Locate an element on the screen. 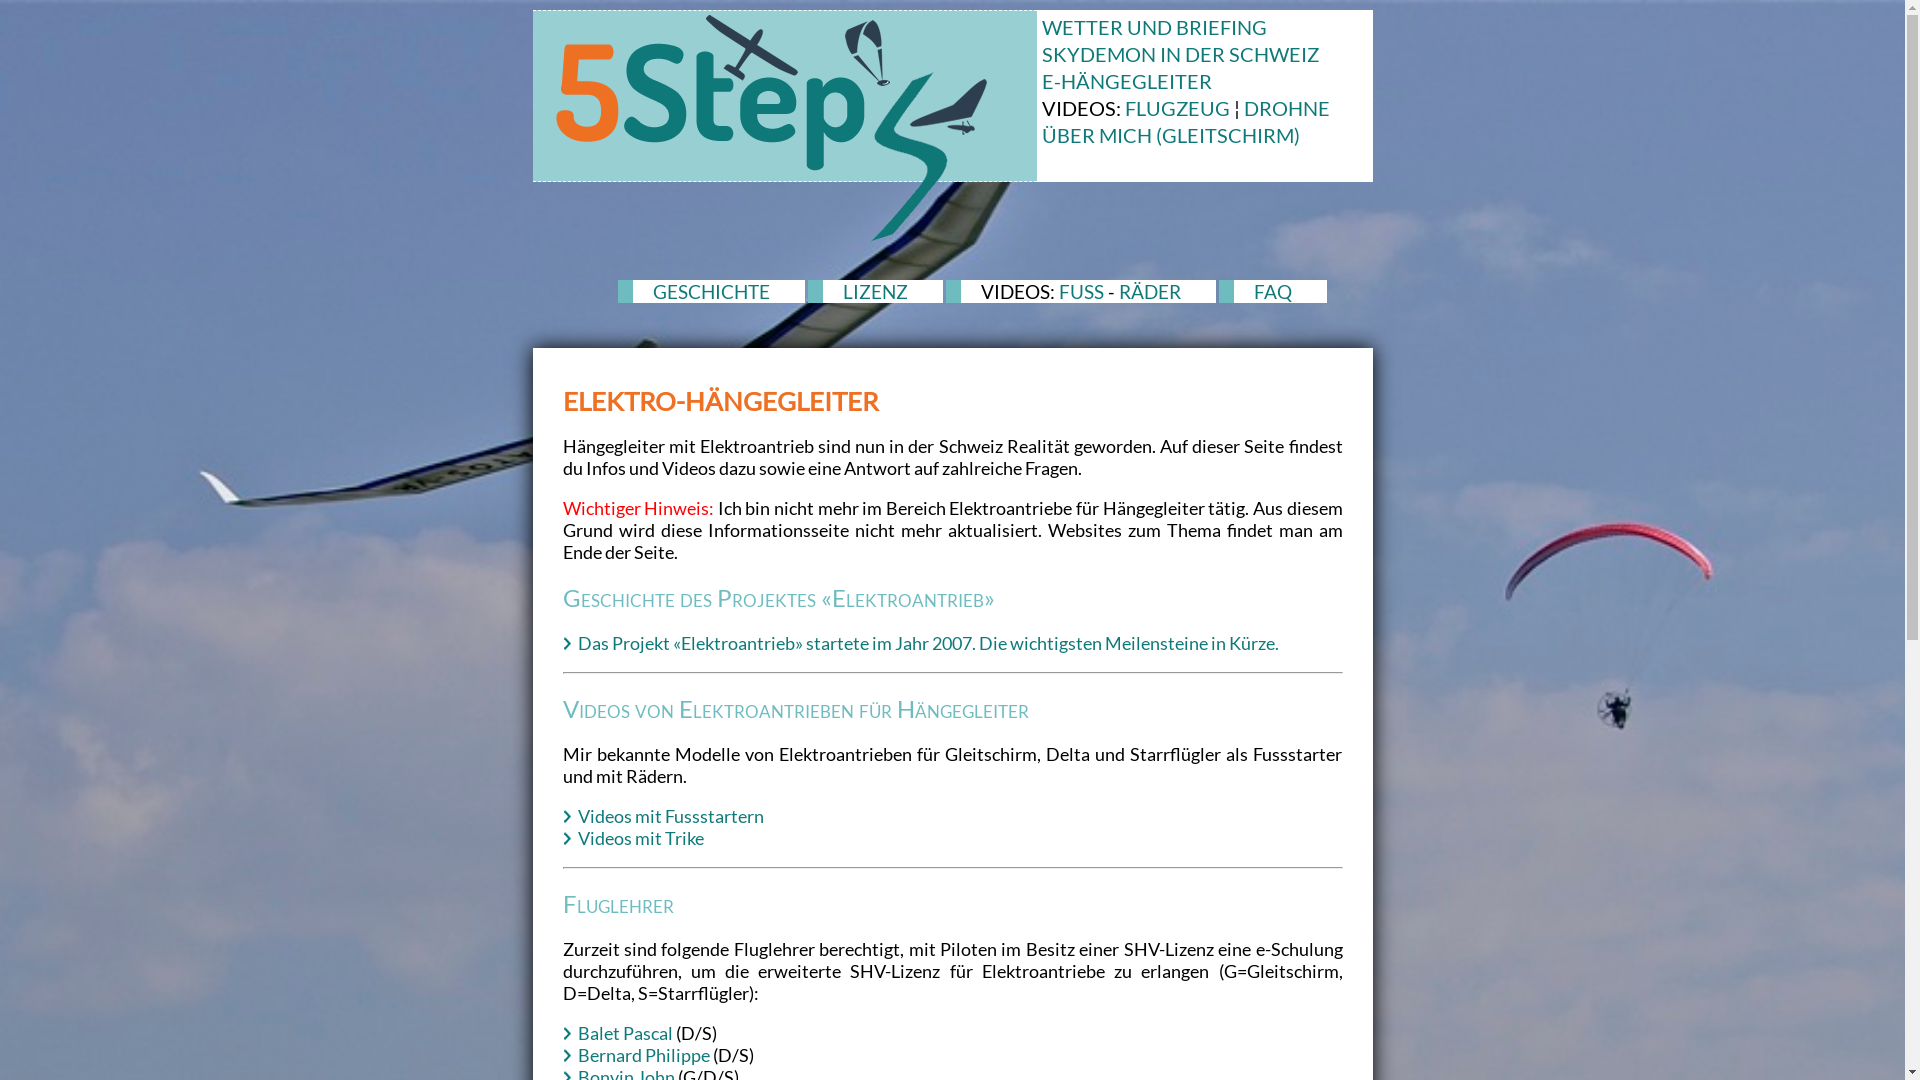 The image size is (1920, 1080). Videos mit Trike is located at coordinates (641, 838).